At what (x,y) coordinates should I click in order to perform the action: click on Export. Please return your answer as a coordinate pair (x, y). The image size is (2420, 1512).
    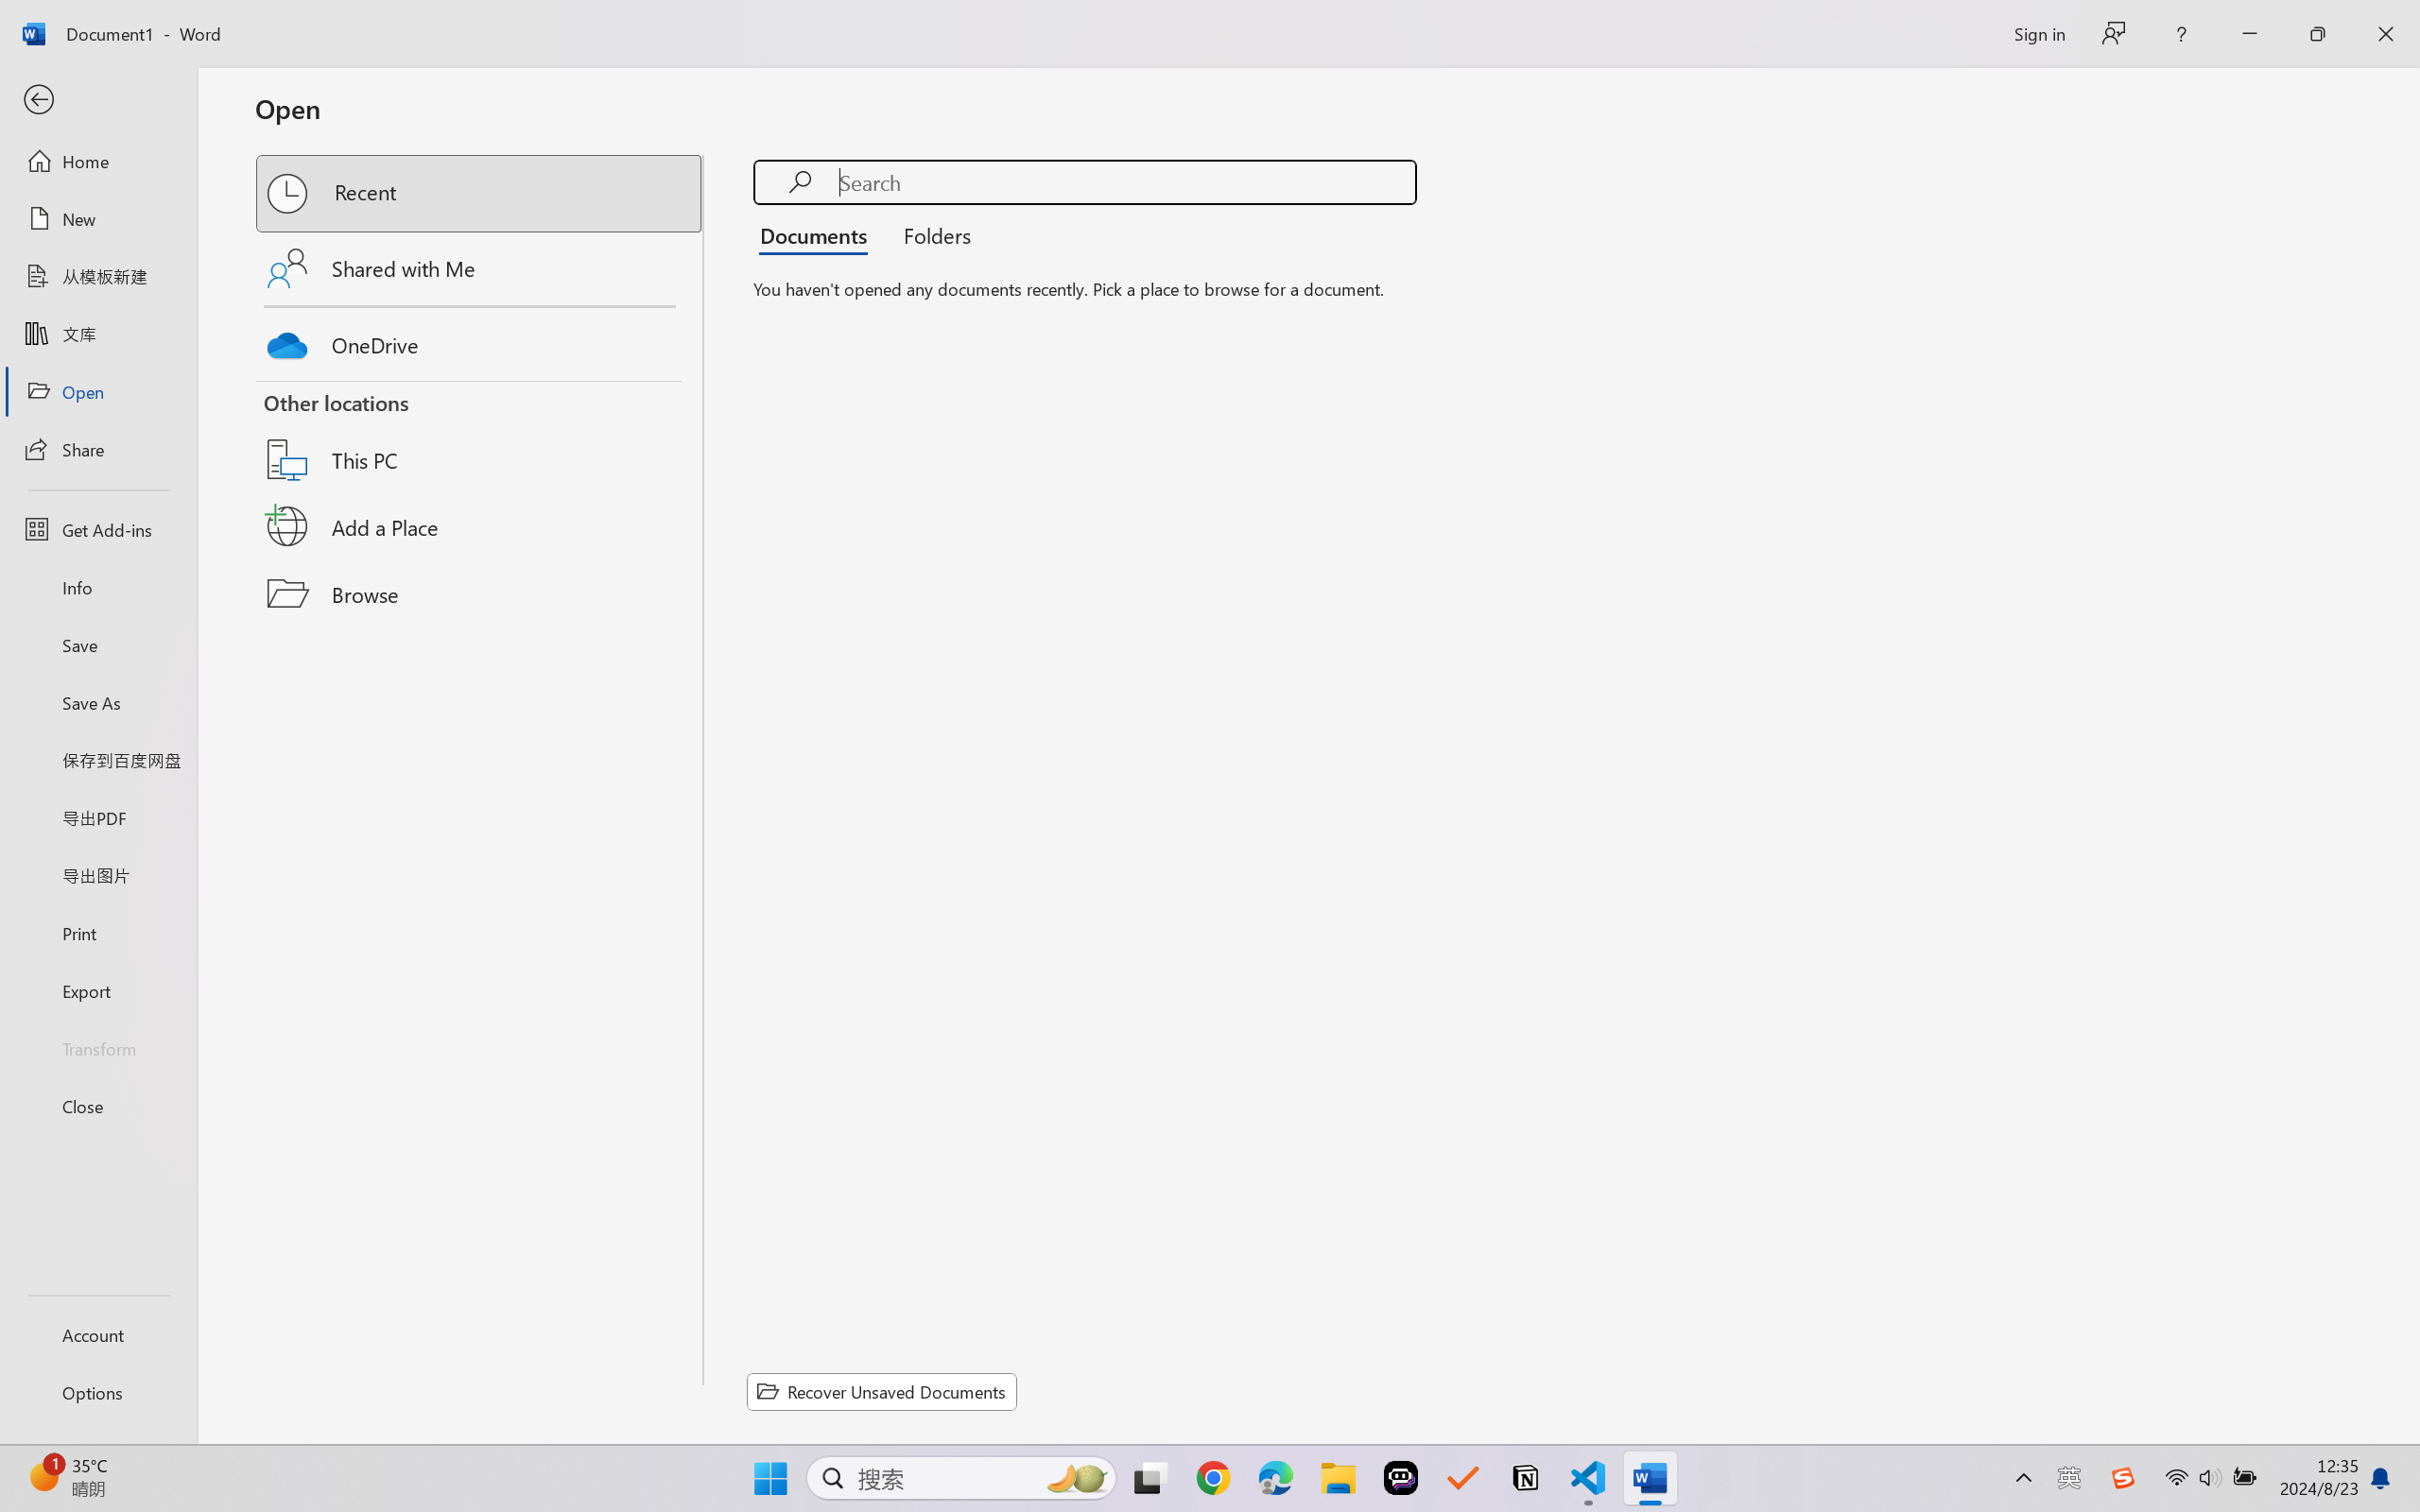
    Looking at the image, I should click on (98, 990).